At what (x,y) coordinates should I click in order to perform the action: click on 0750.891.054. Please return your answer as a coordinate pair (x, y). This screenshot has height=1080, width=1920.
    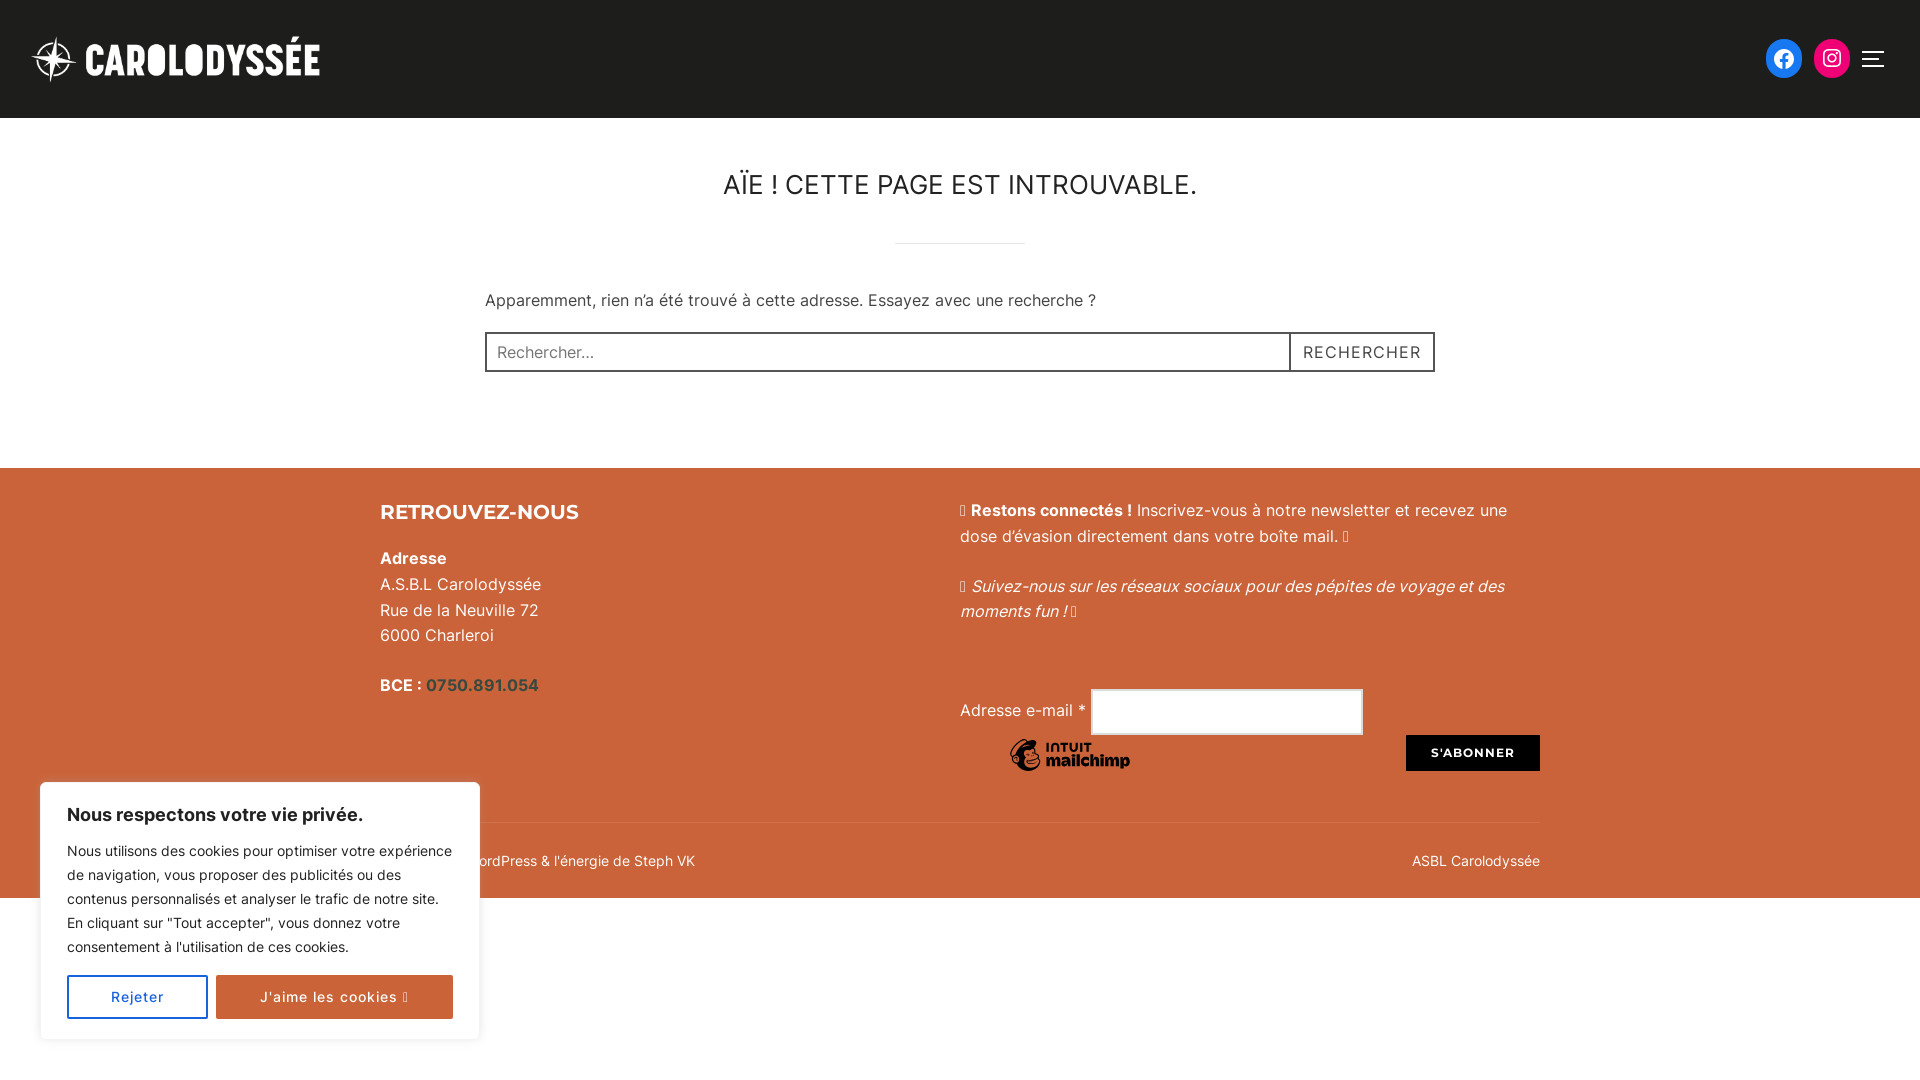
    Looking at the image, I should click on (482, 685).